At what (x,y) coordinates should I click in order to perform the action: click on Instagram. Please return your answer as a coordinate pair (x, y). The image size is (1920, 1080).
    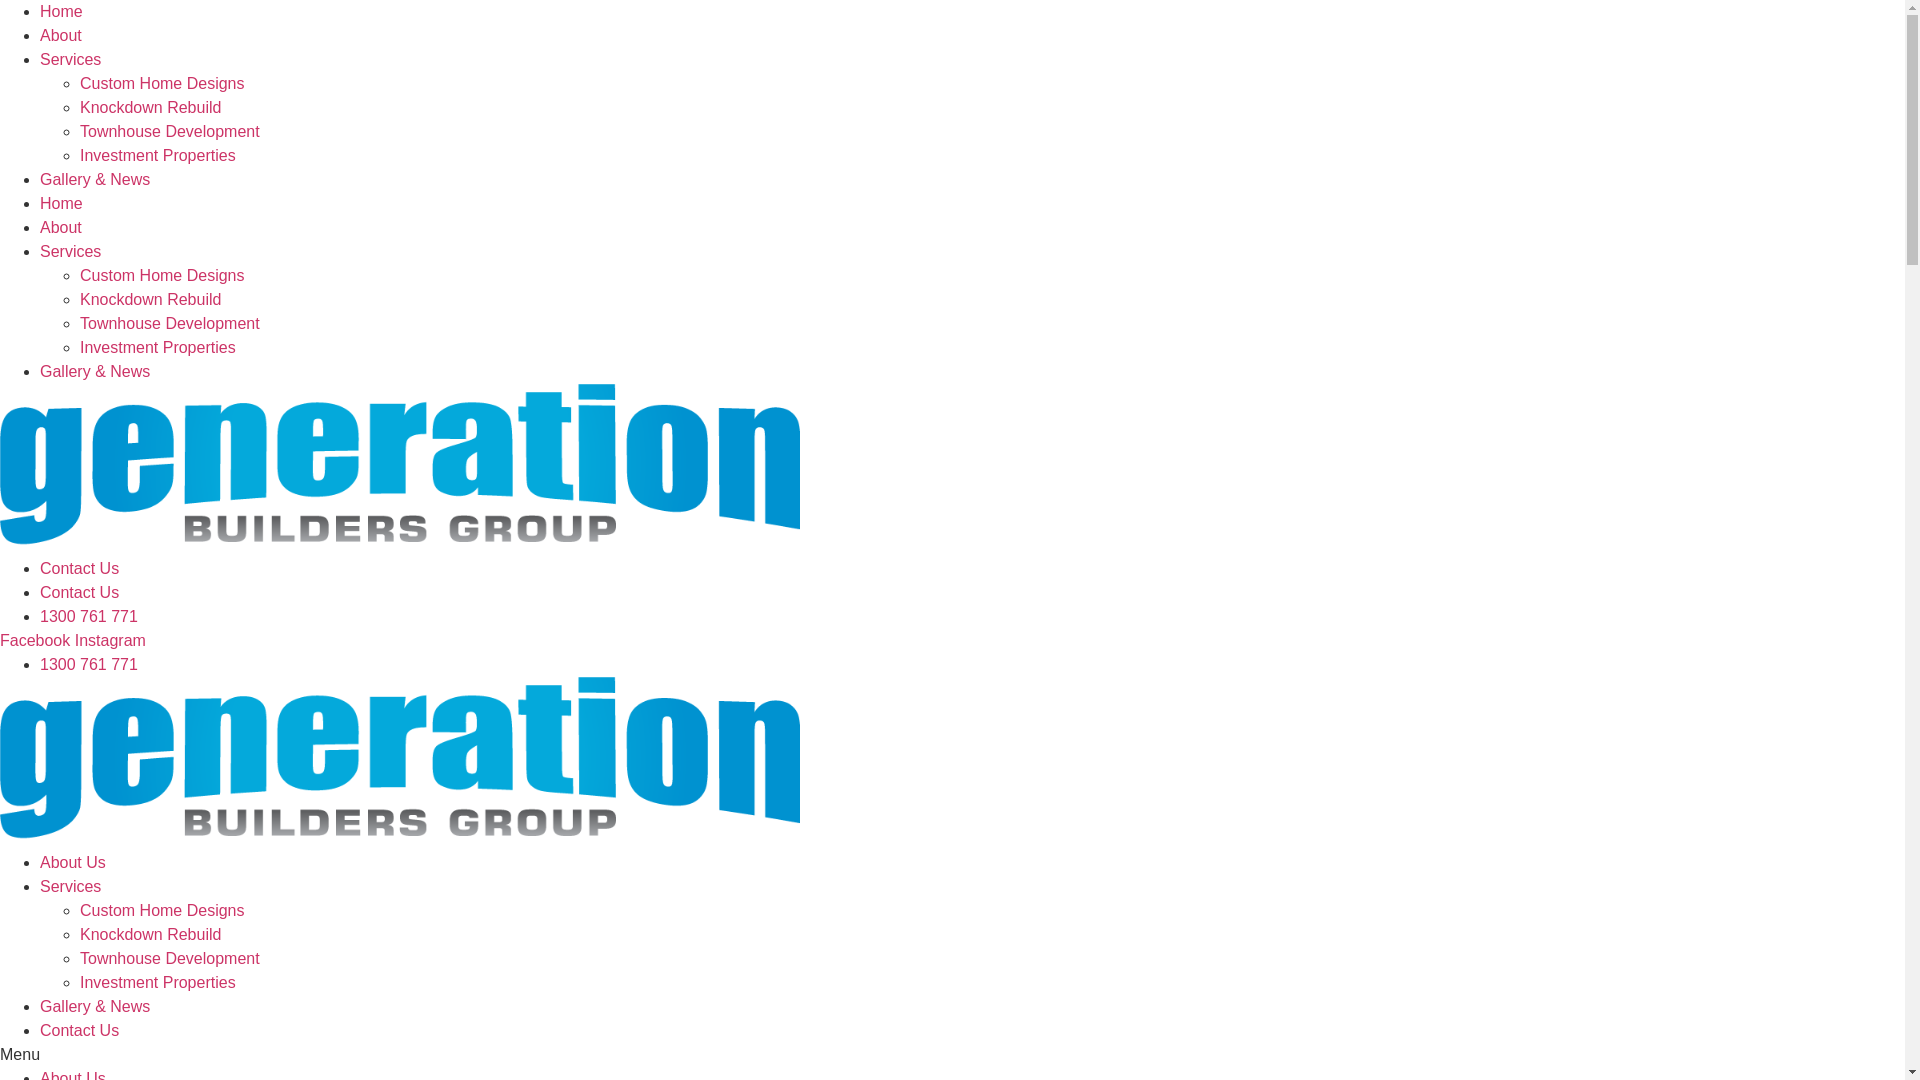
    Looking at the image, I should click on (110, 640).